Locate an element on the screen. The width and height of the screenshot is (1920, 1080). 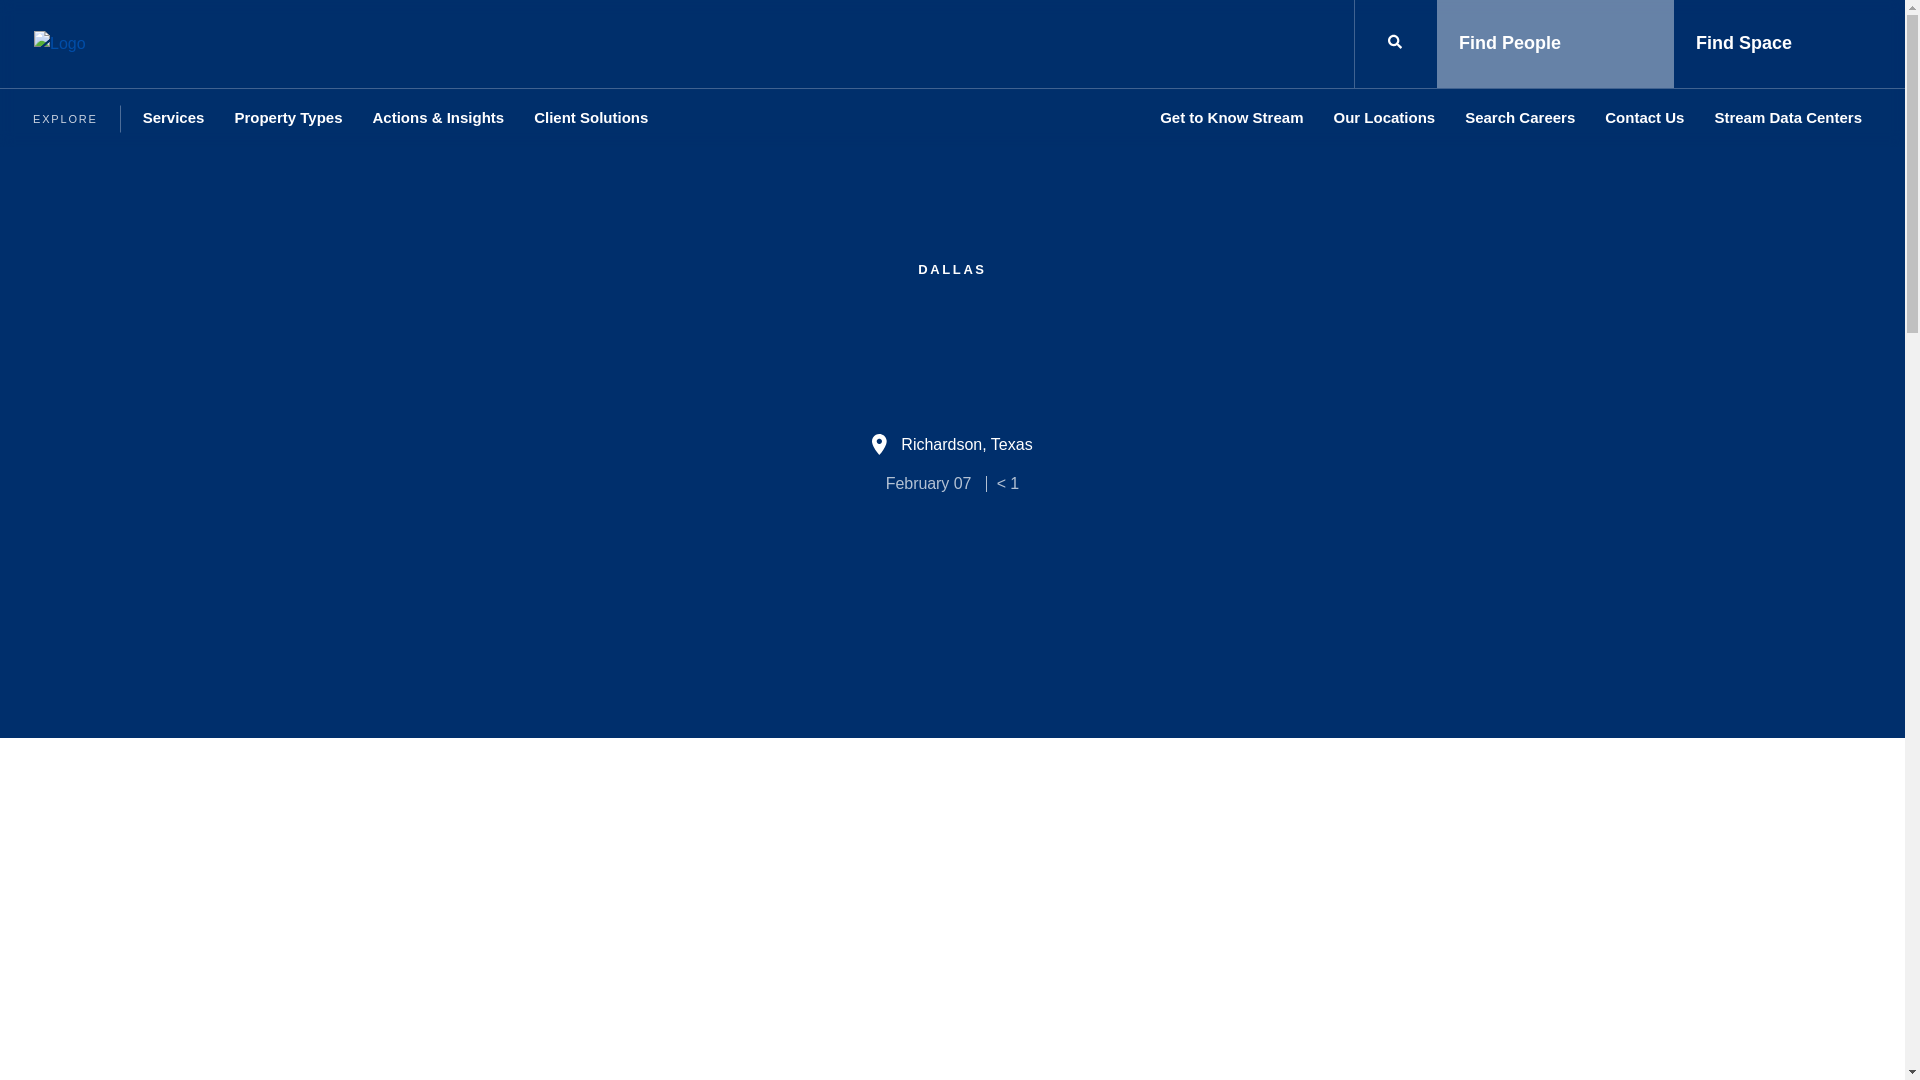
Property Types is located at coordinates (288, 117).